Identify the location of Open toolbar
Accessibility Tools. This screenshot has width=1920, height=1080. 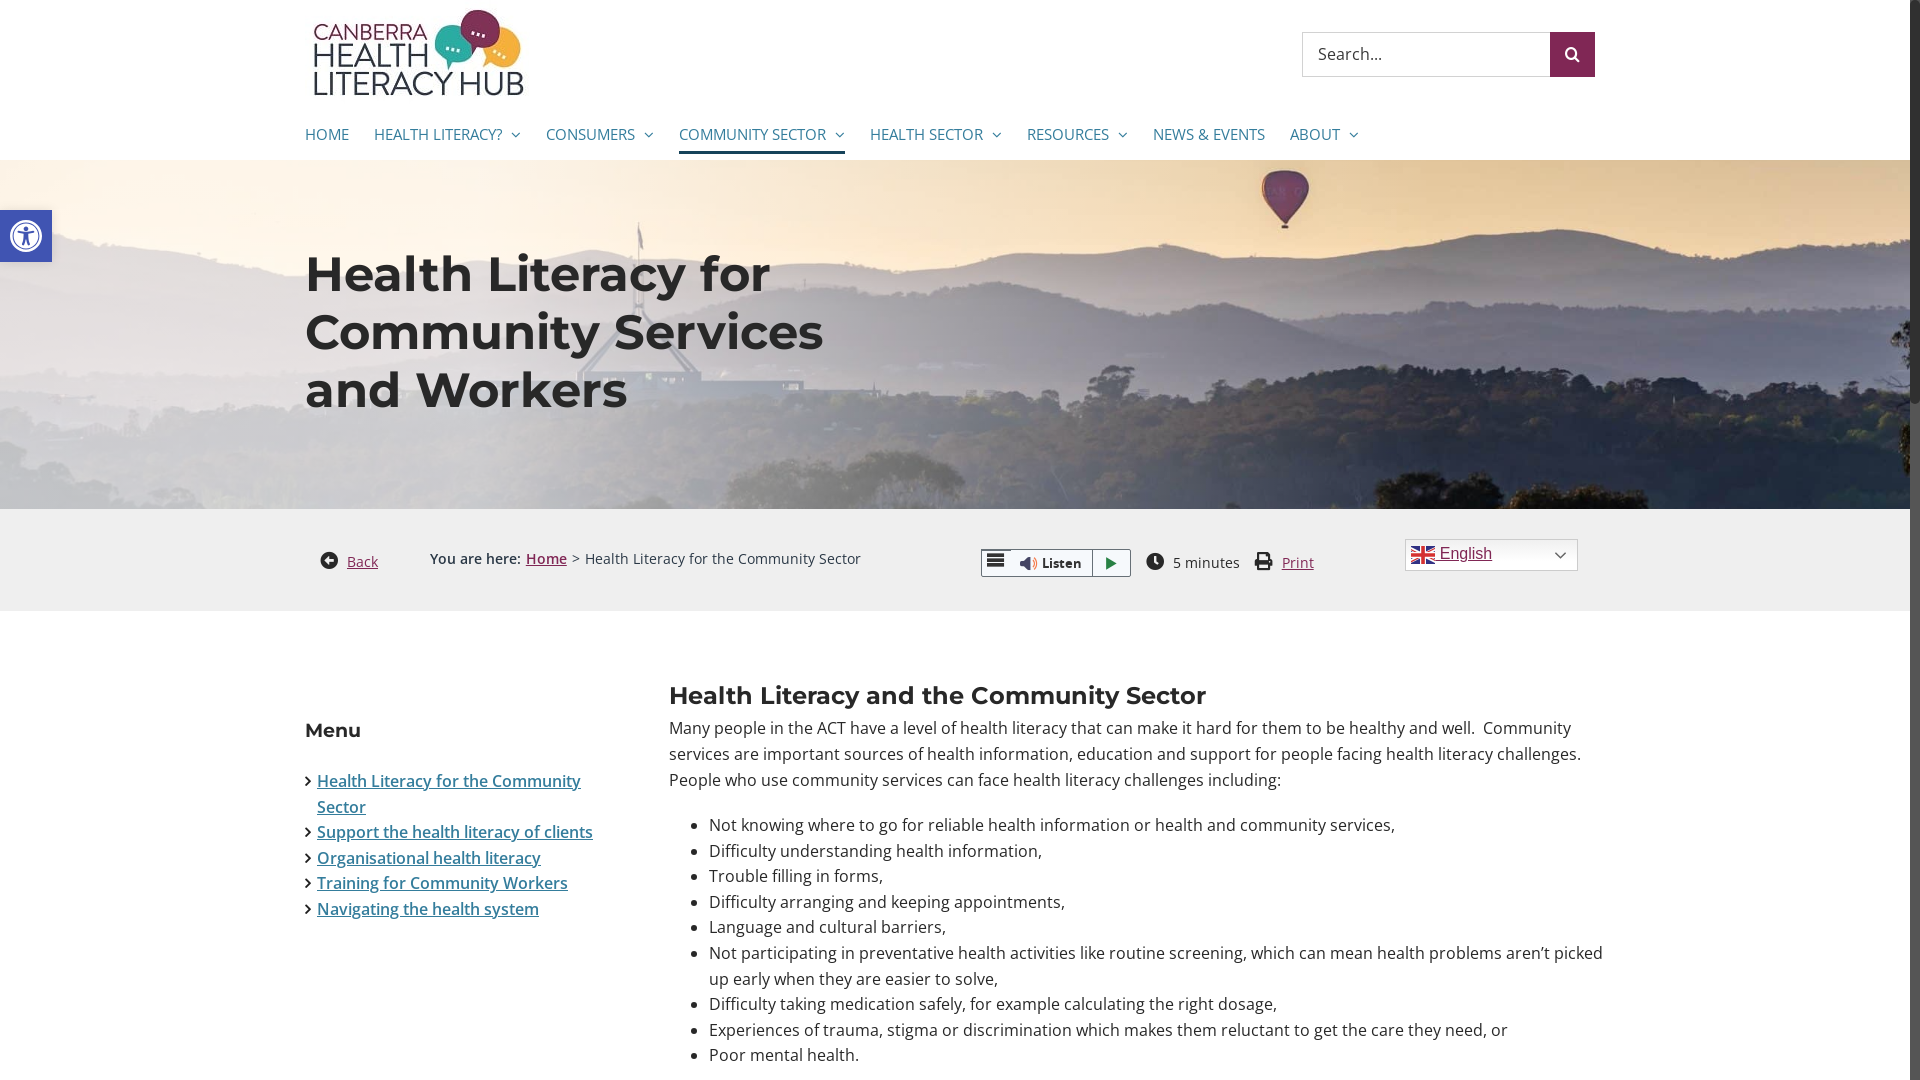
(26, 236).